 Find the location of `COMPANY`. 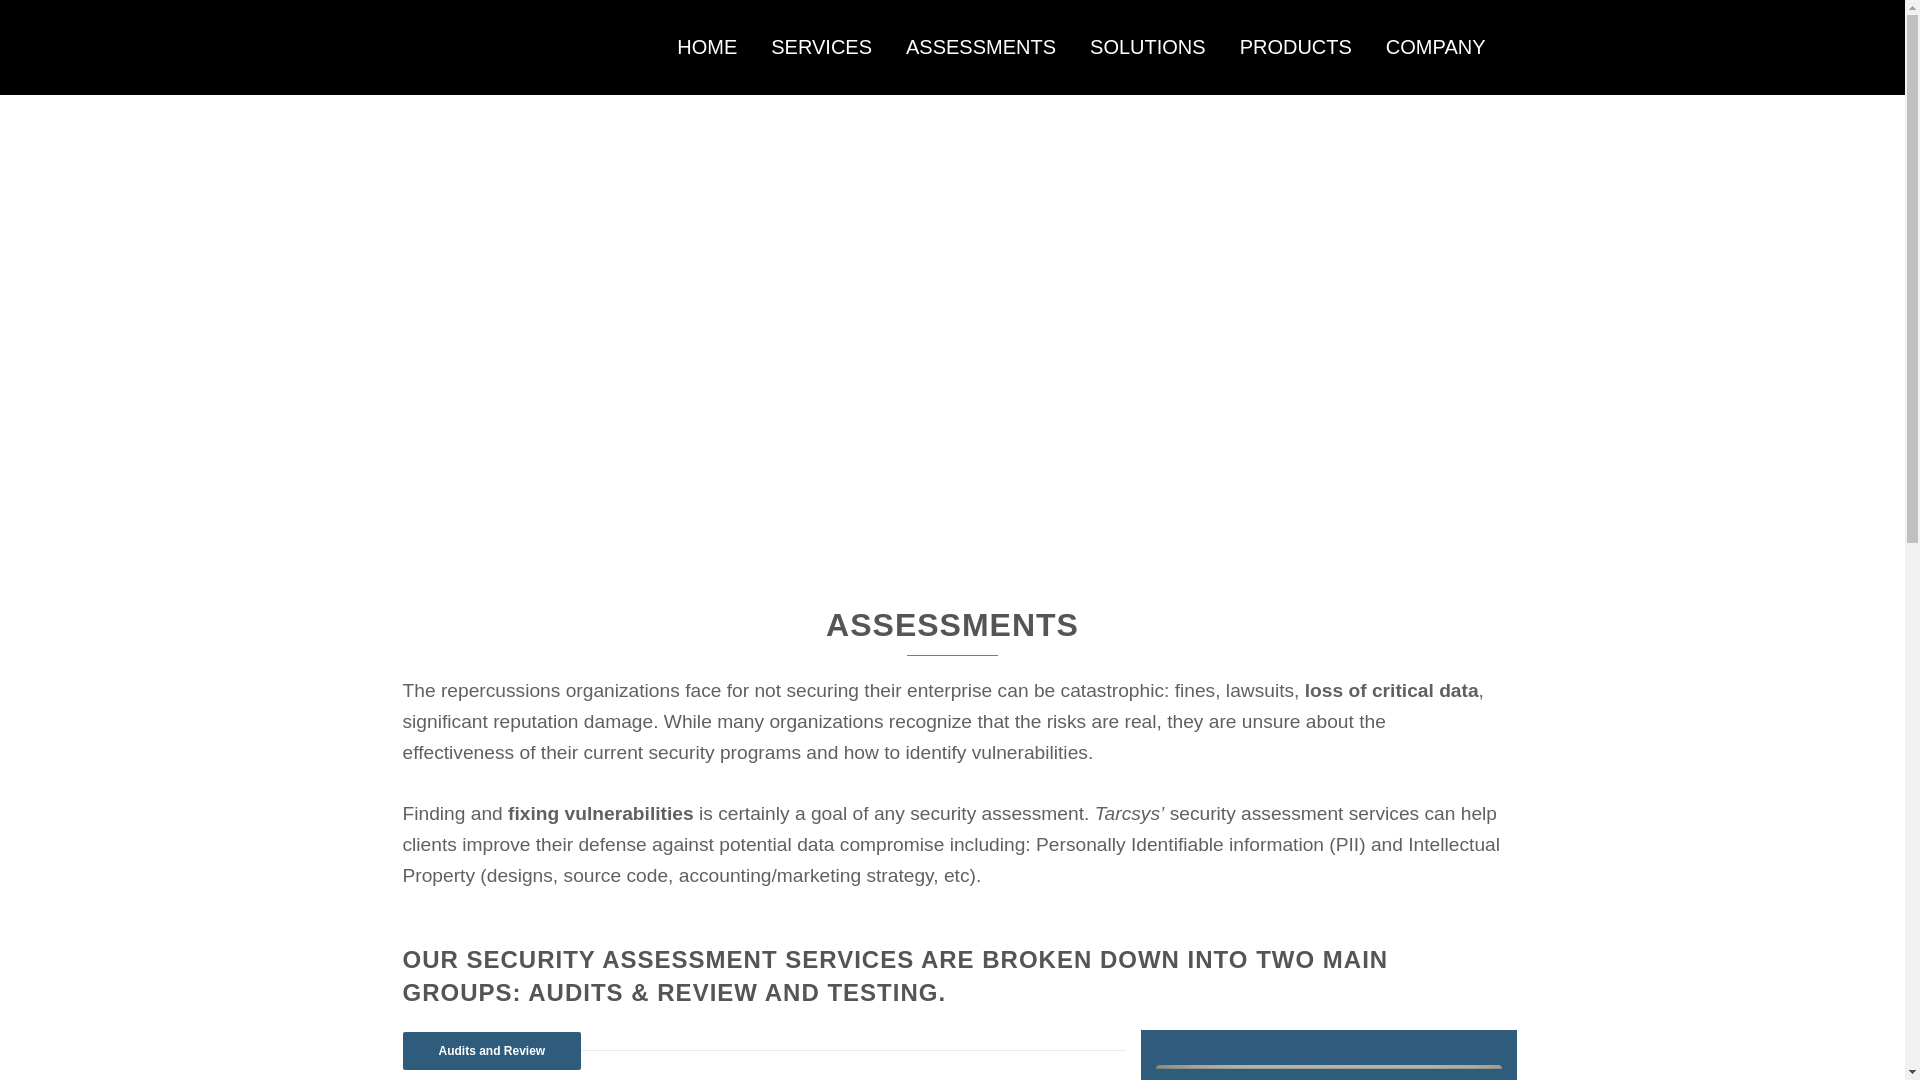

COMPANY is located at coordinates (1436, 48).